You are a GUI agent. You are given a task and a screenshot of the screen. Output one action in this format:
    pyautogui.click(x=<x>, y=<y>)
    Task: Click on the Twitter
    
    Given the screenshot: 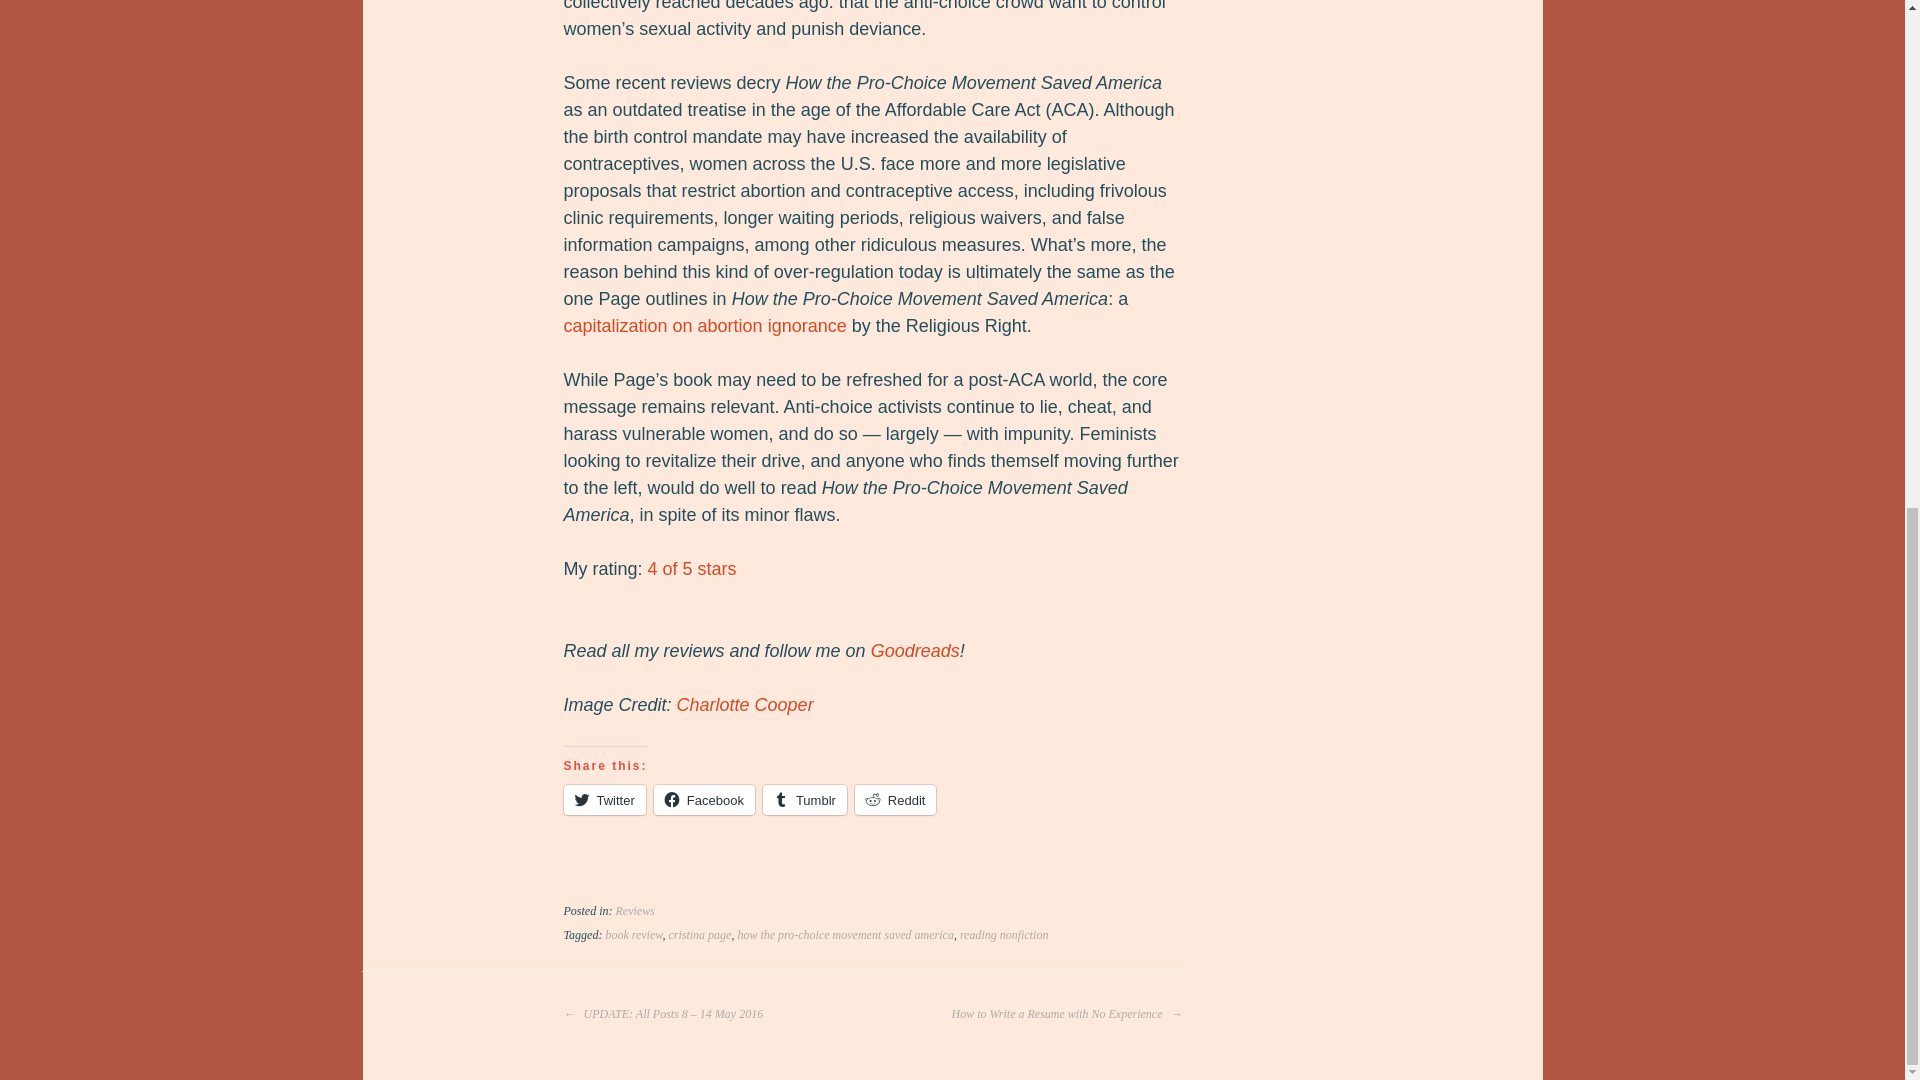 What is the action you would take?
    pyautogui.click(x=604, y=800)
    